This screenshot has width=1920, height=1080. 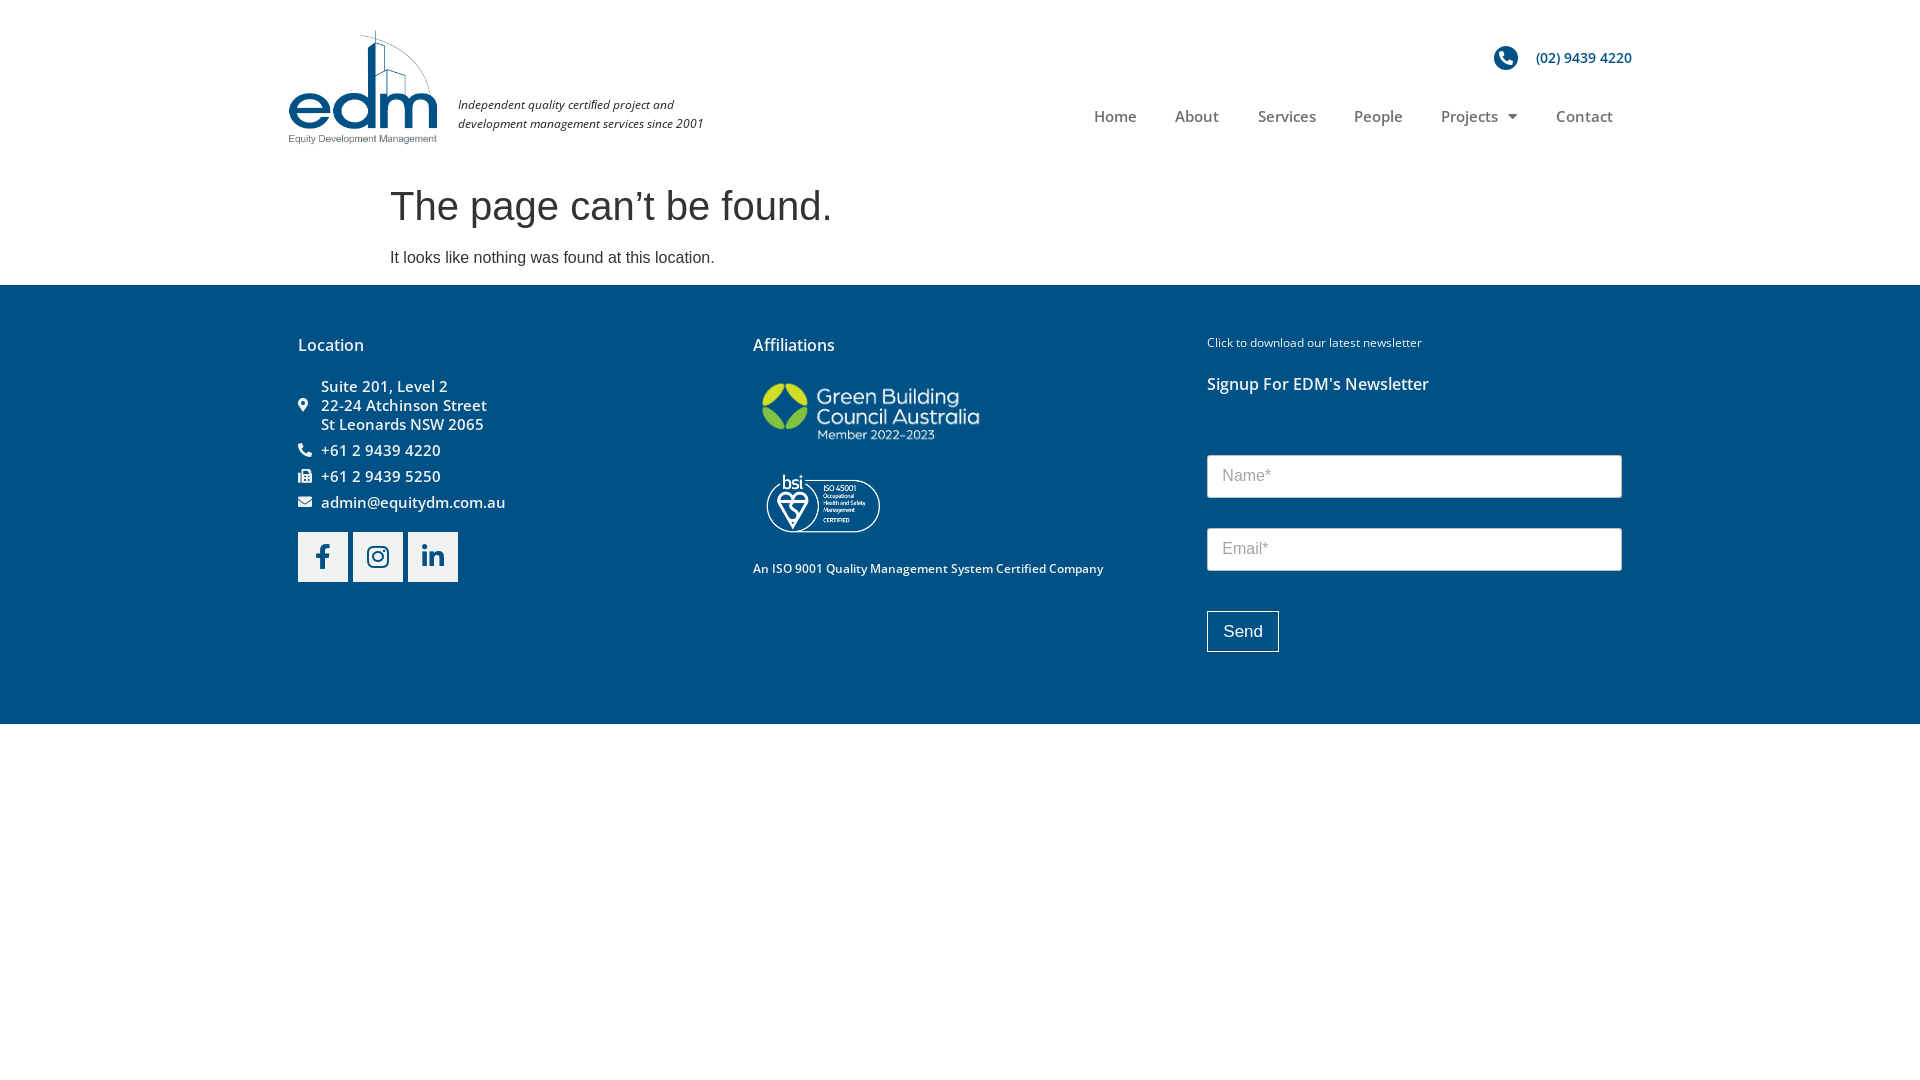 I want to click on +61 2 9439 4220, so click(x=506, y=450).